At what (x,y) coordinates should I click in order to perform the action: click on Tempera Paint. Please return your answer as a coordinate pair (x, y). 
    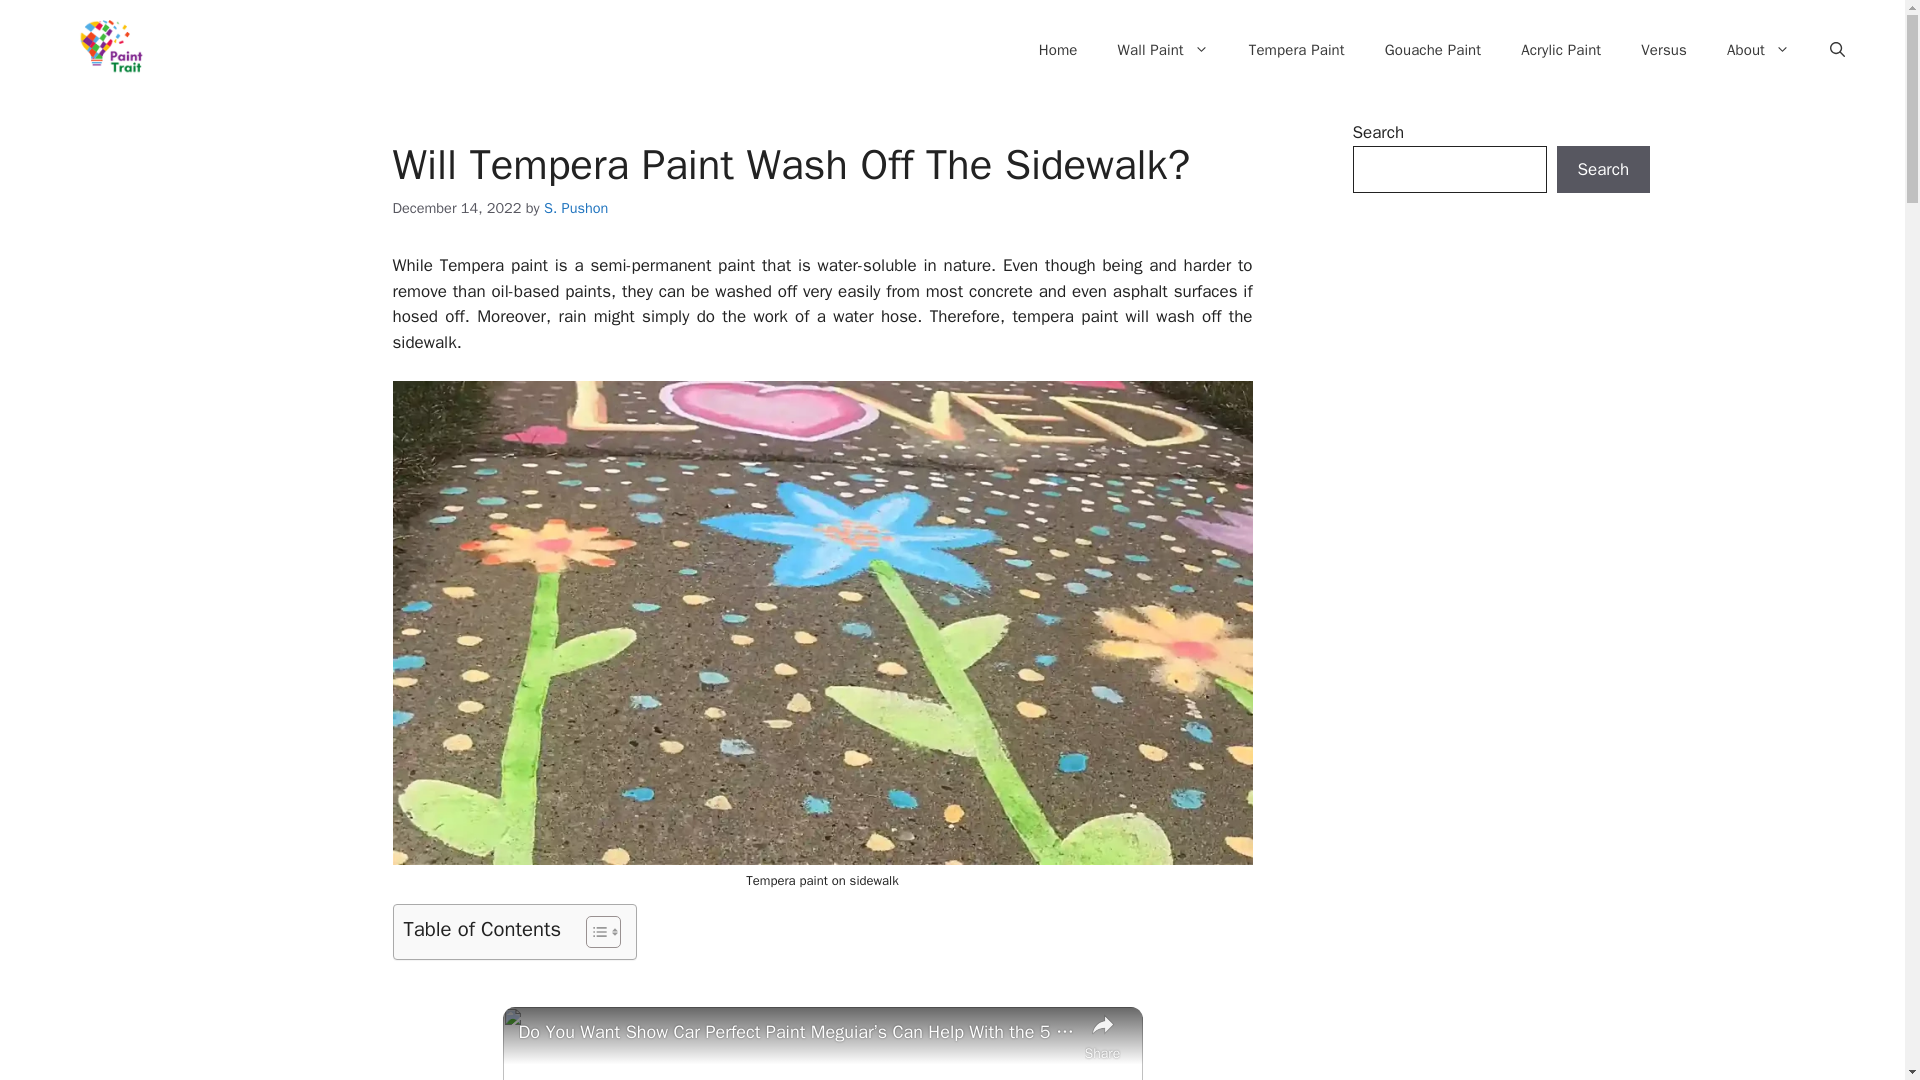
    Looking at the image, I should click on (1296, 50).